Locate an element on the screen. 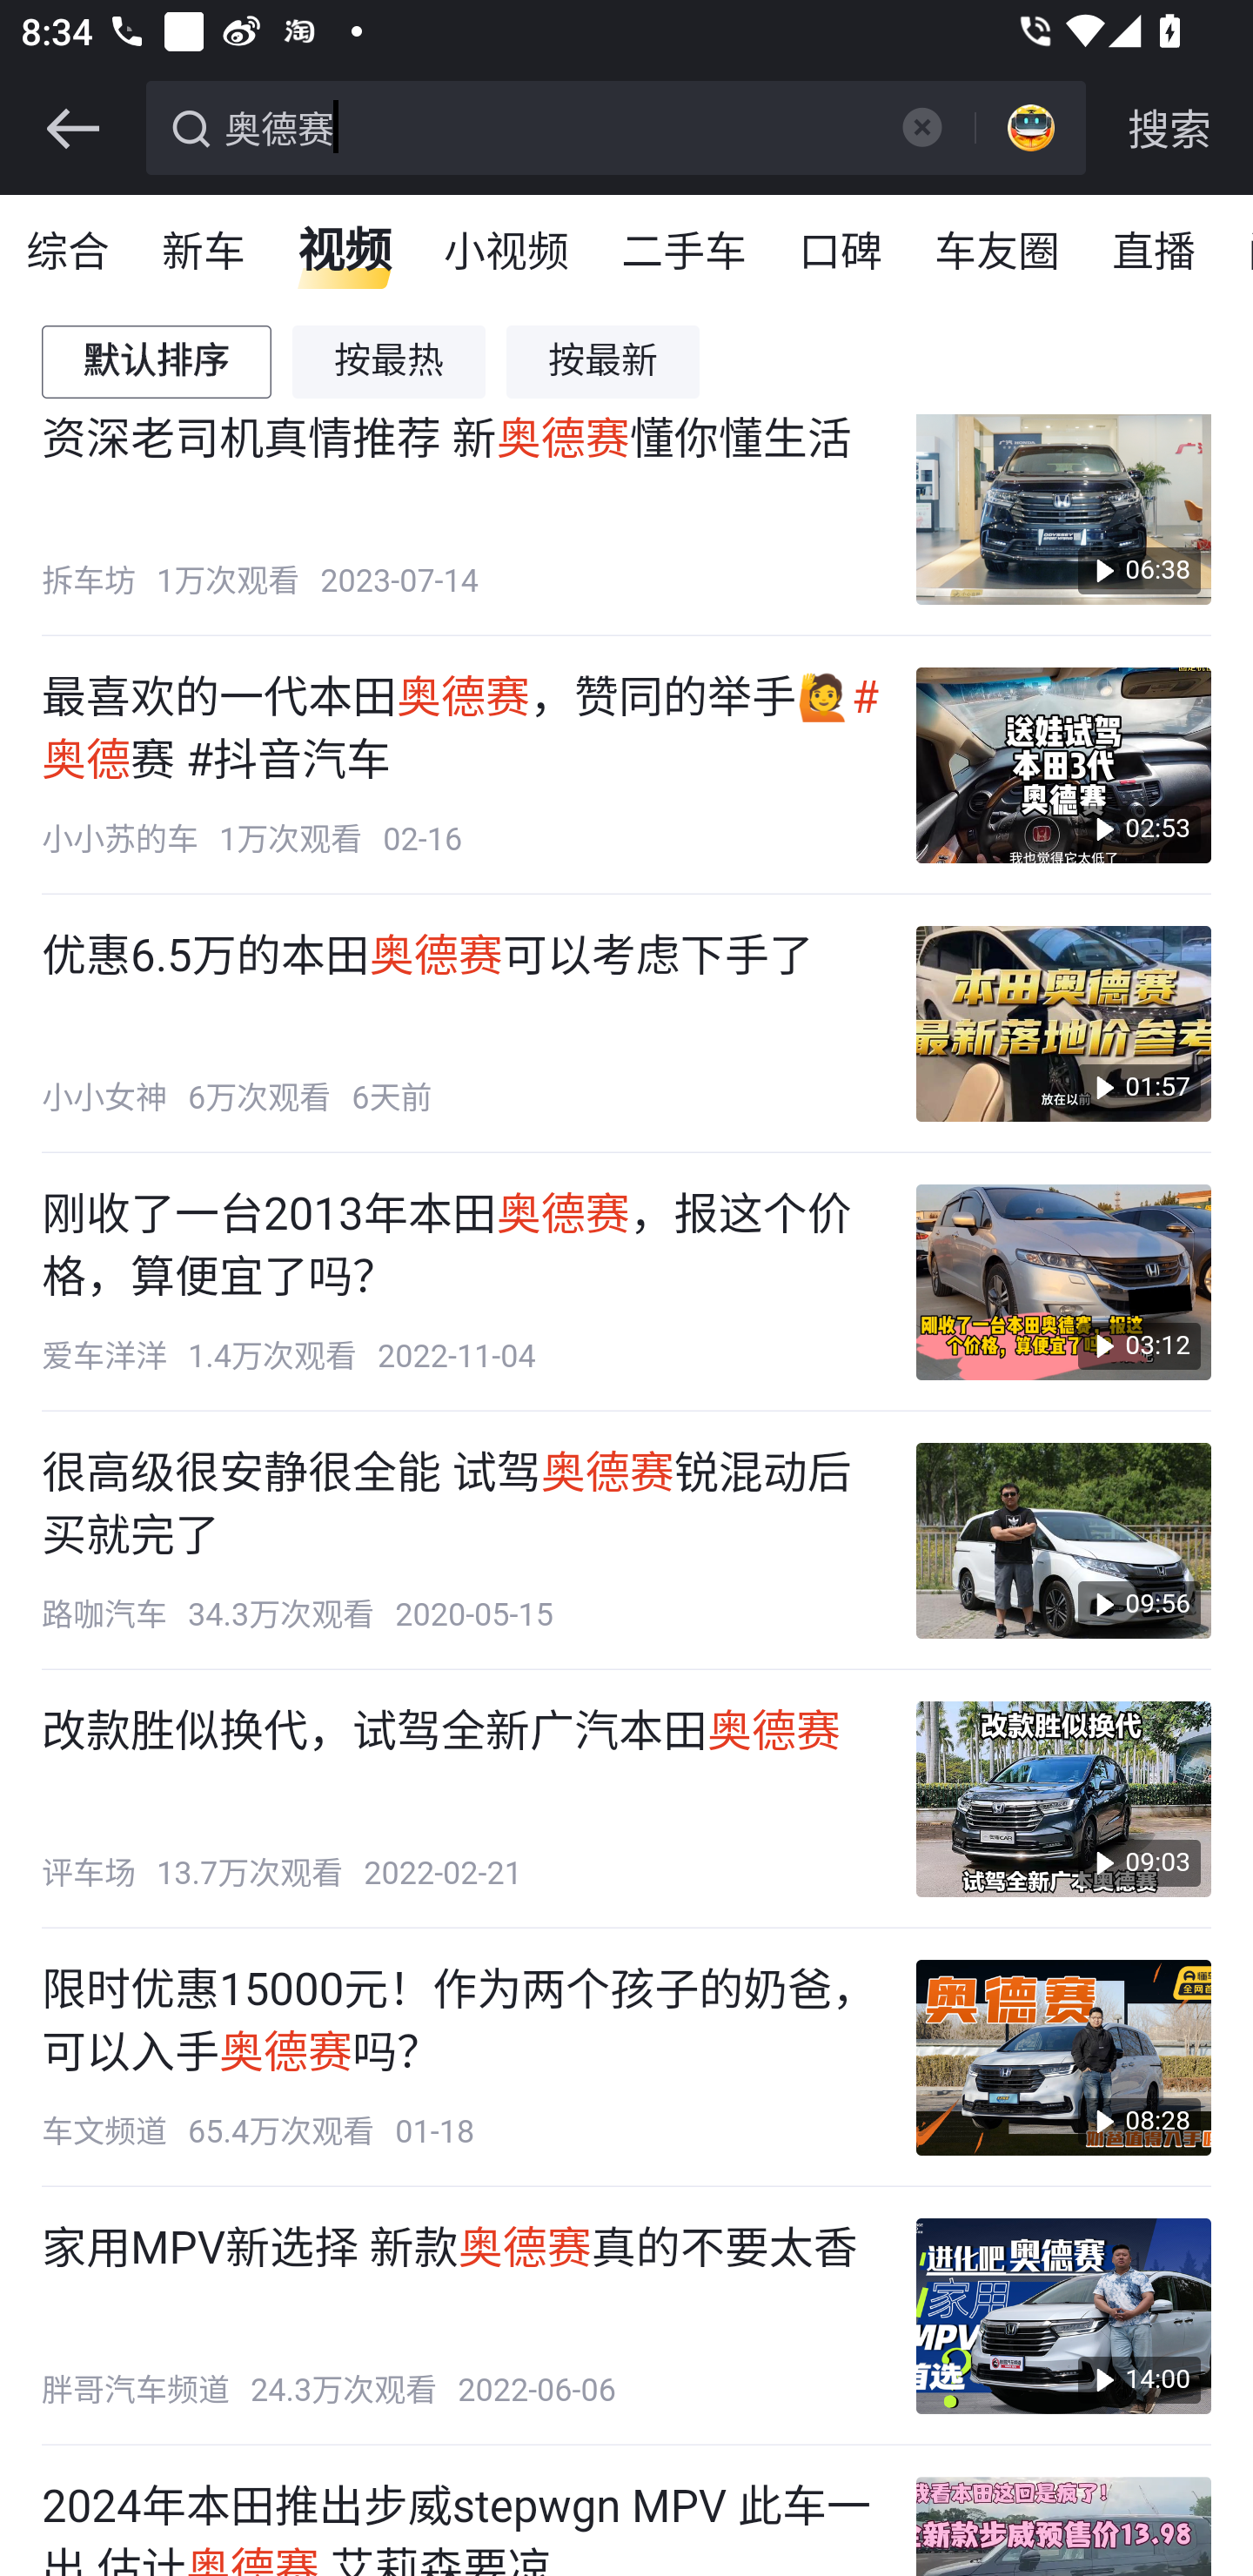  09:56 is located at coordinates (1063, 1540).